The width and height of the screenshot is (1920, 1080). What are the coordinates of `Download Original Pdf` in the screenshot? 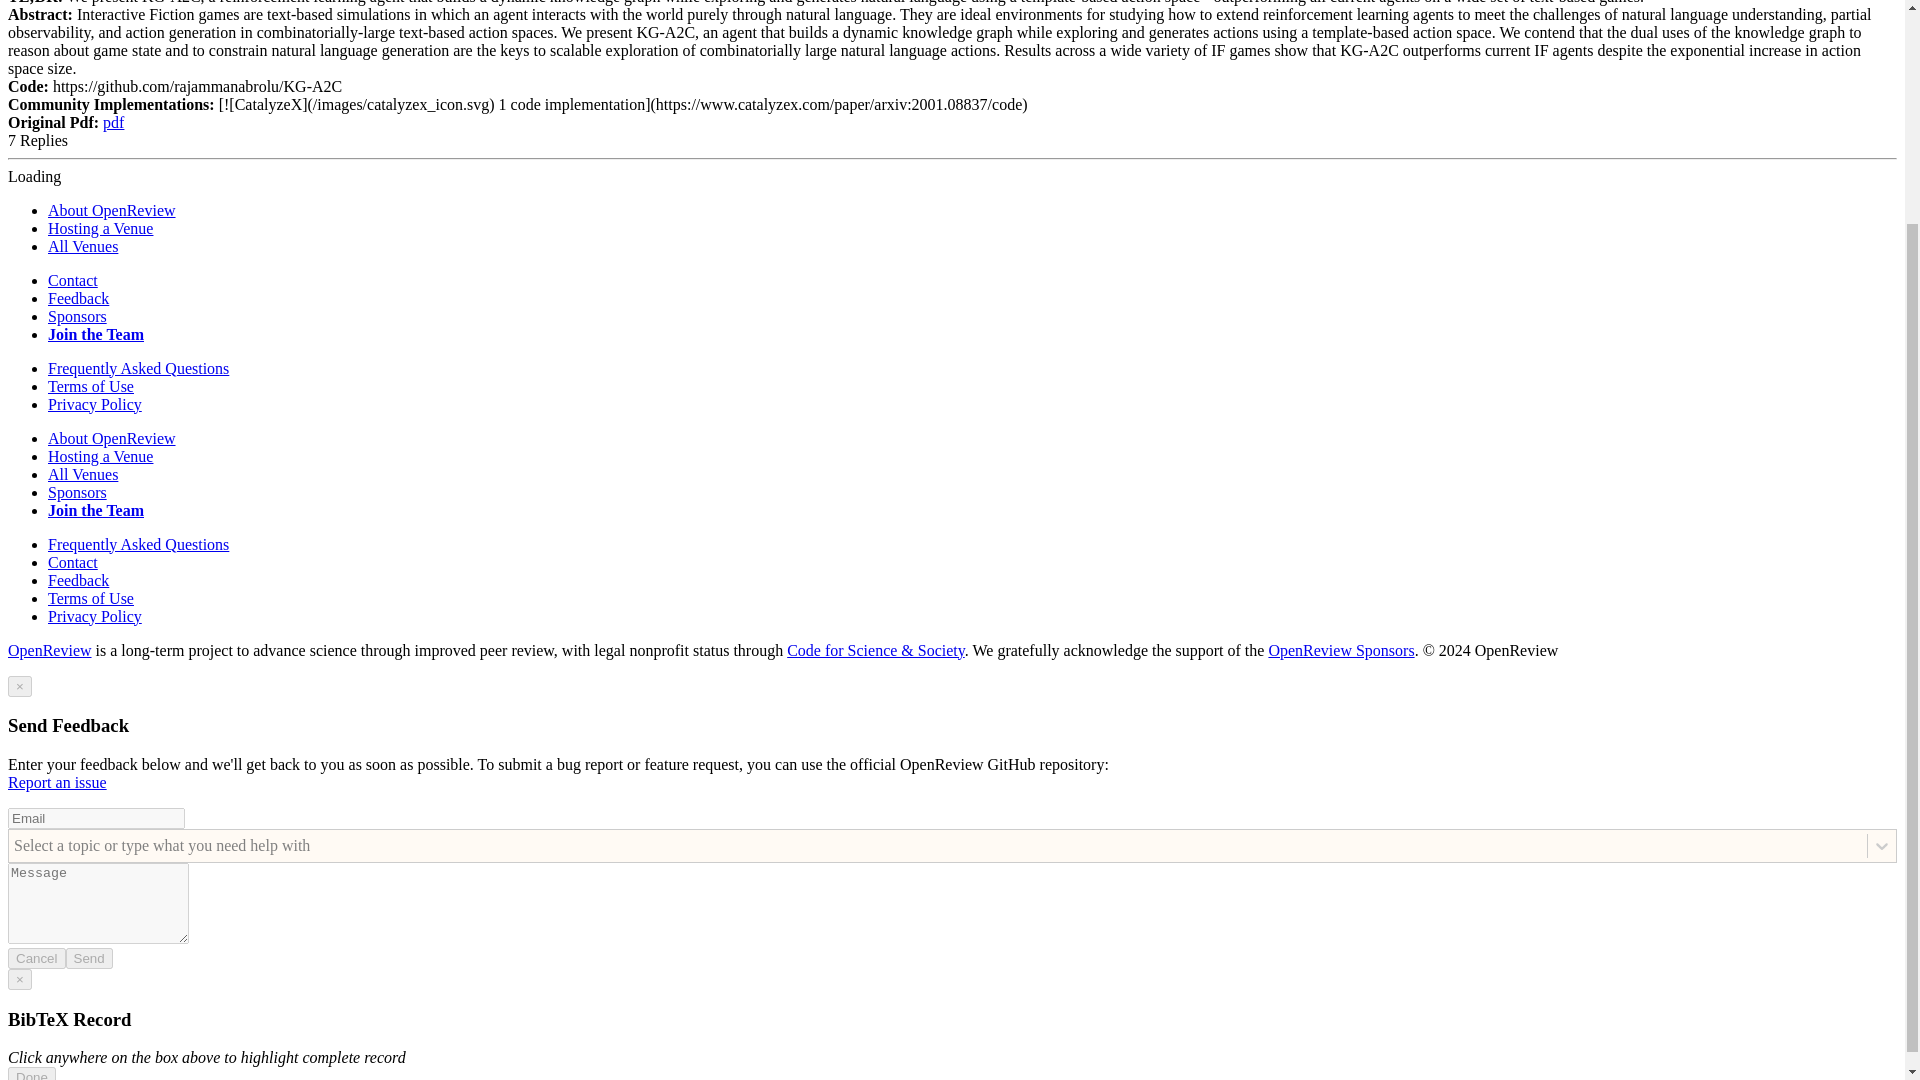 It's located at (114, 122).